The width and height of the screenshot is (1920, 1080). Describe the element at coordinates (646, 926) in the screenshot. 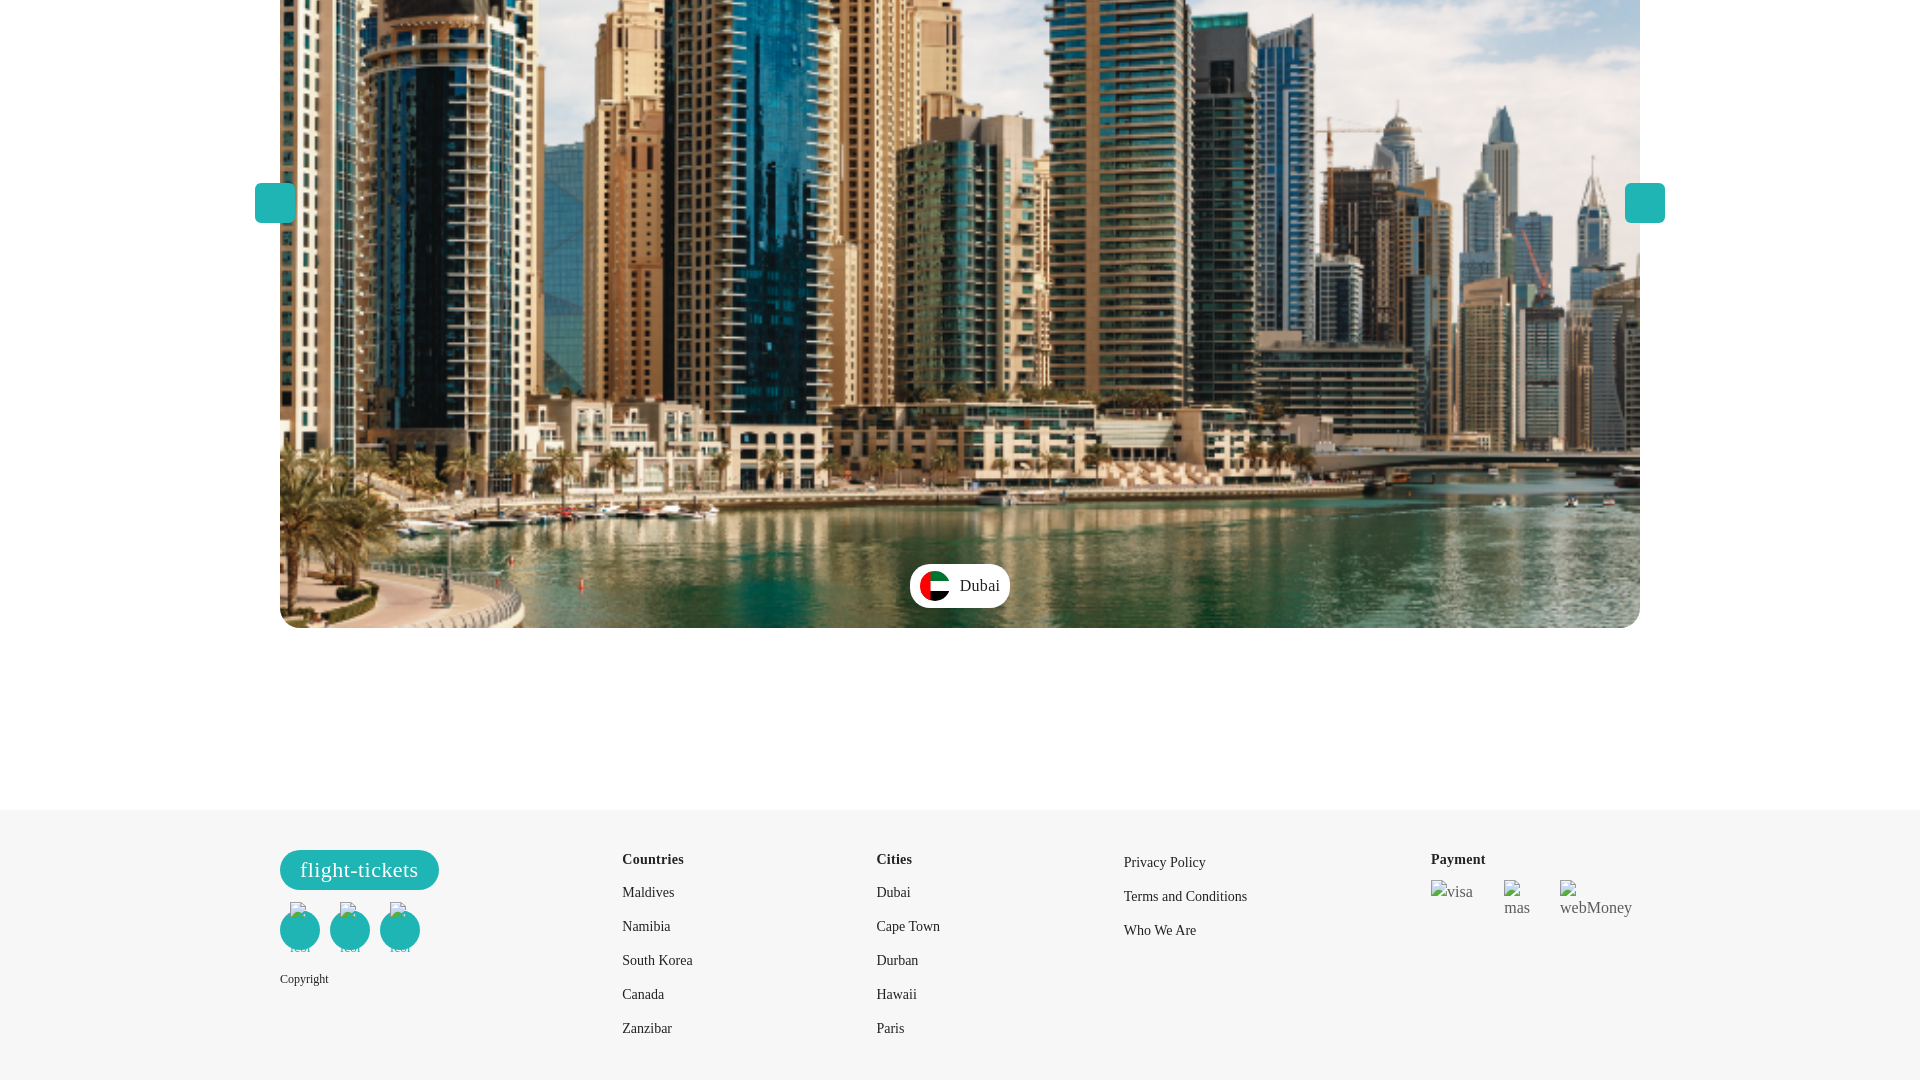

I see `Namibia` at that location.